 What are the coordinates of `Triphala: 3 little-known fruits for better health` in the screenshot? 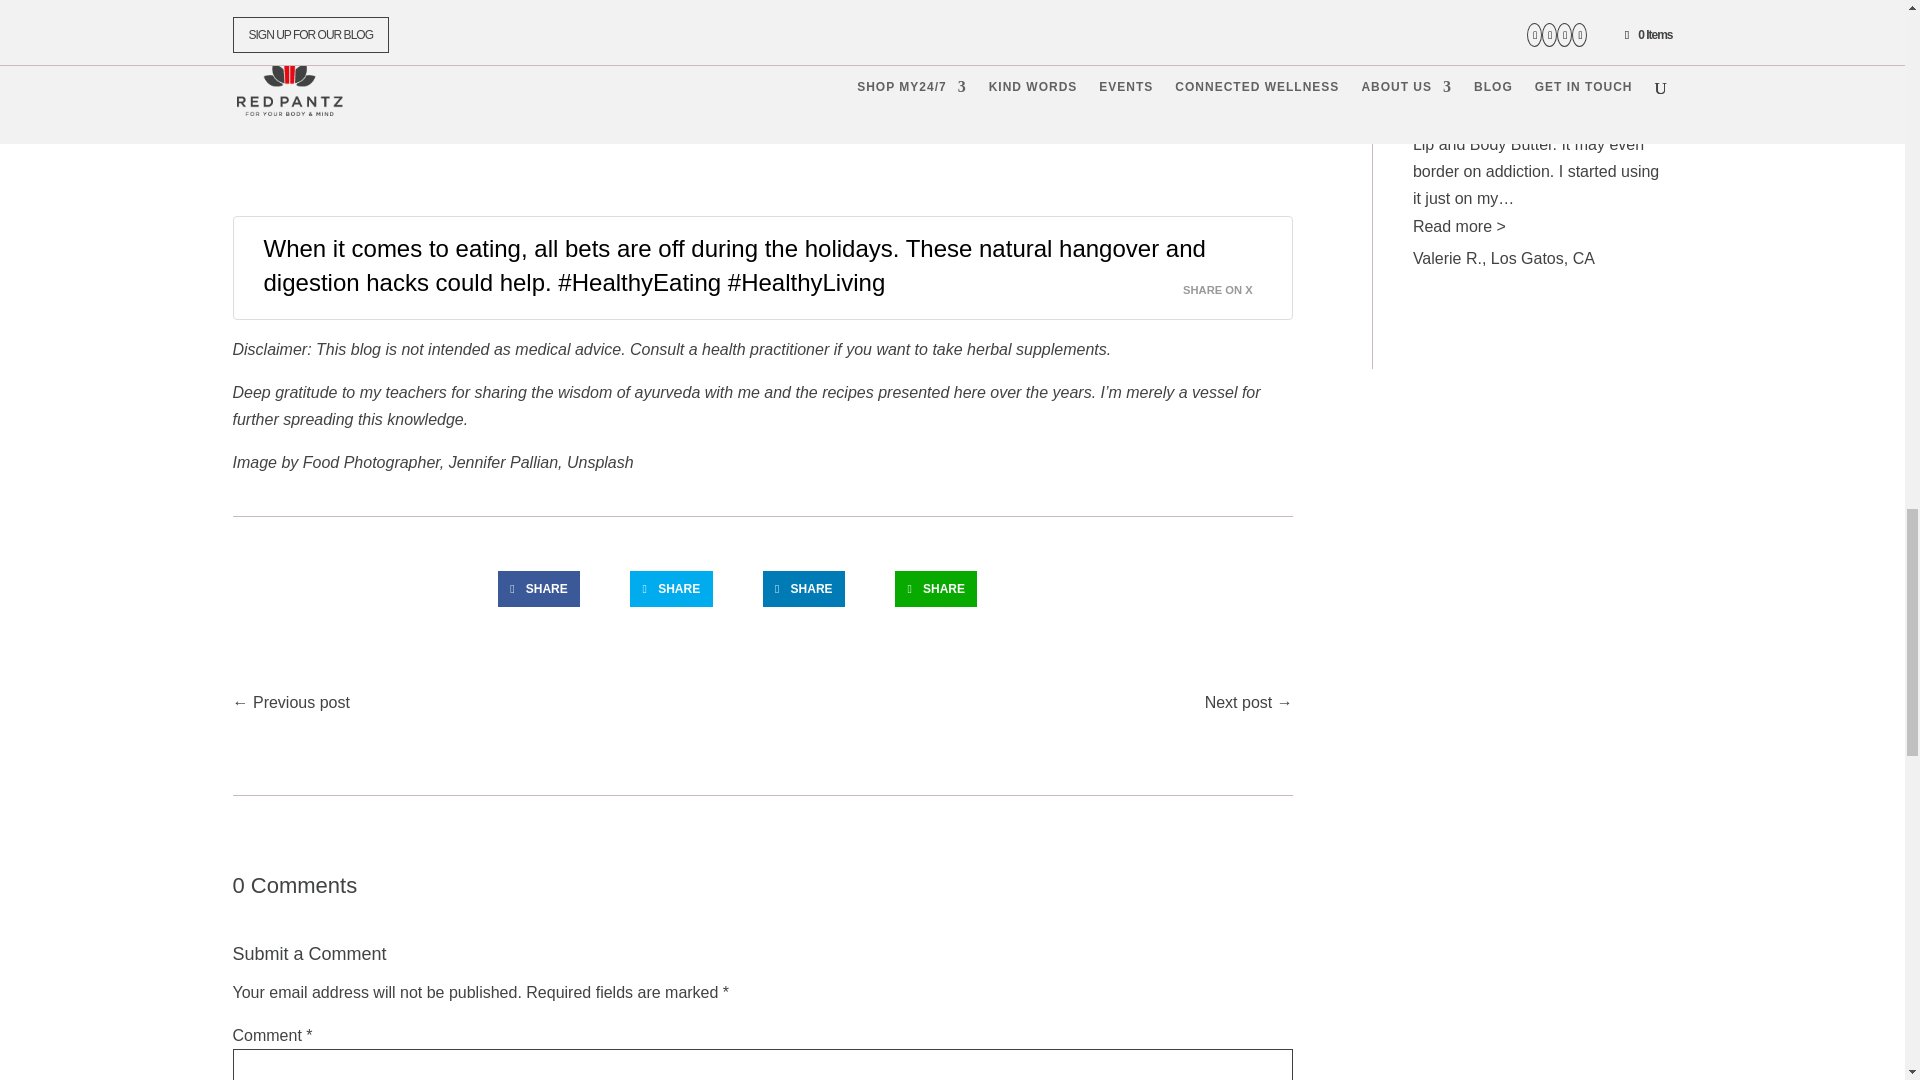 It's located at (404, 108).